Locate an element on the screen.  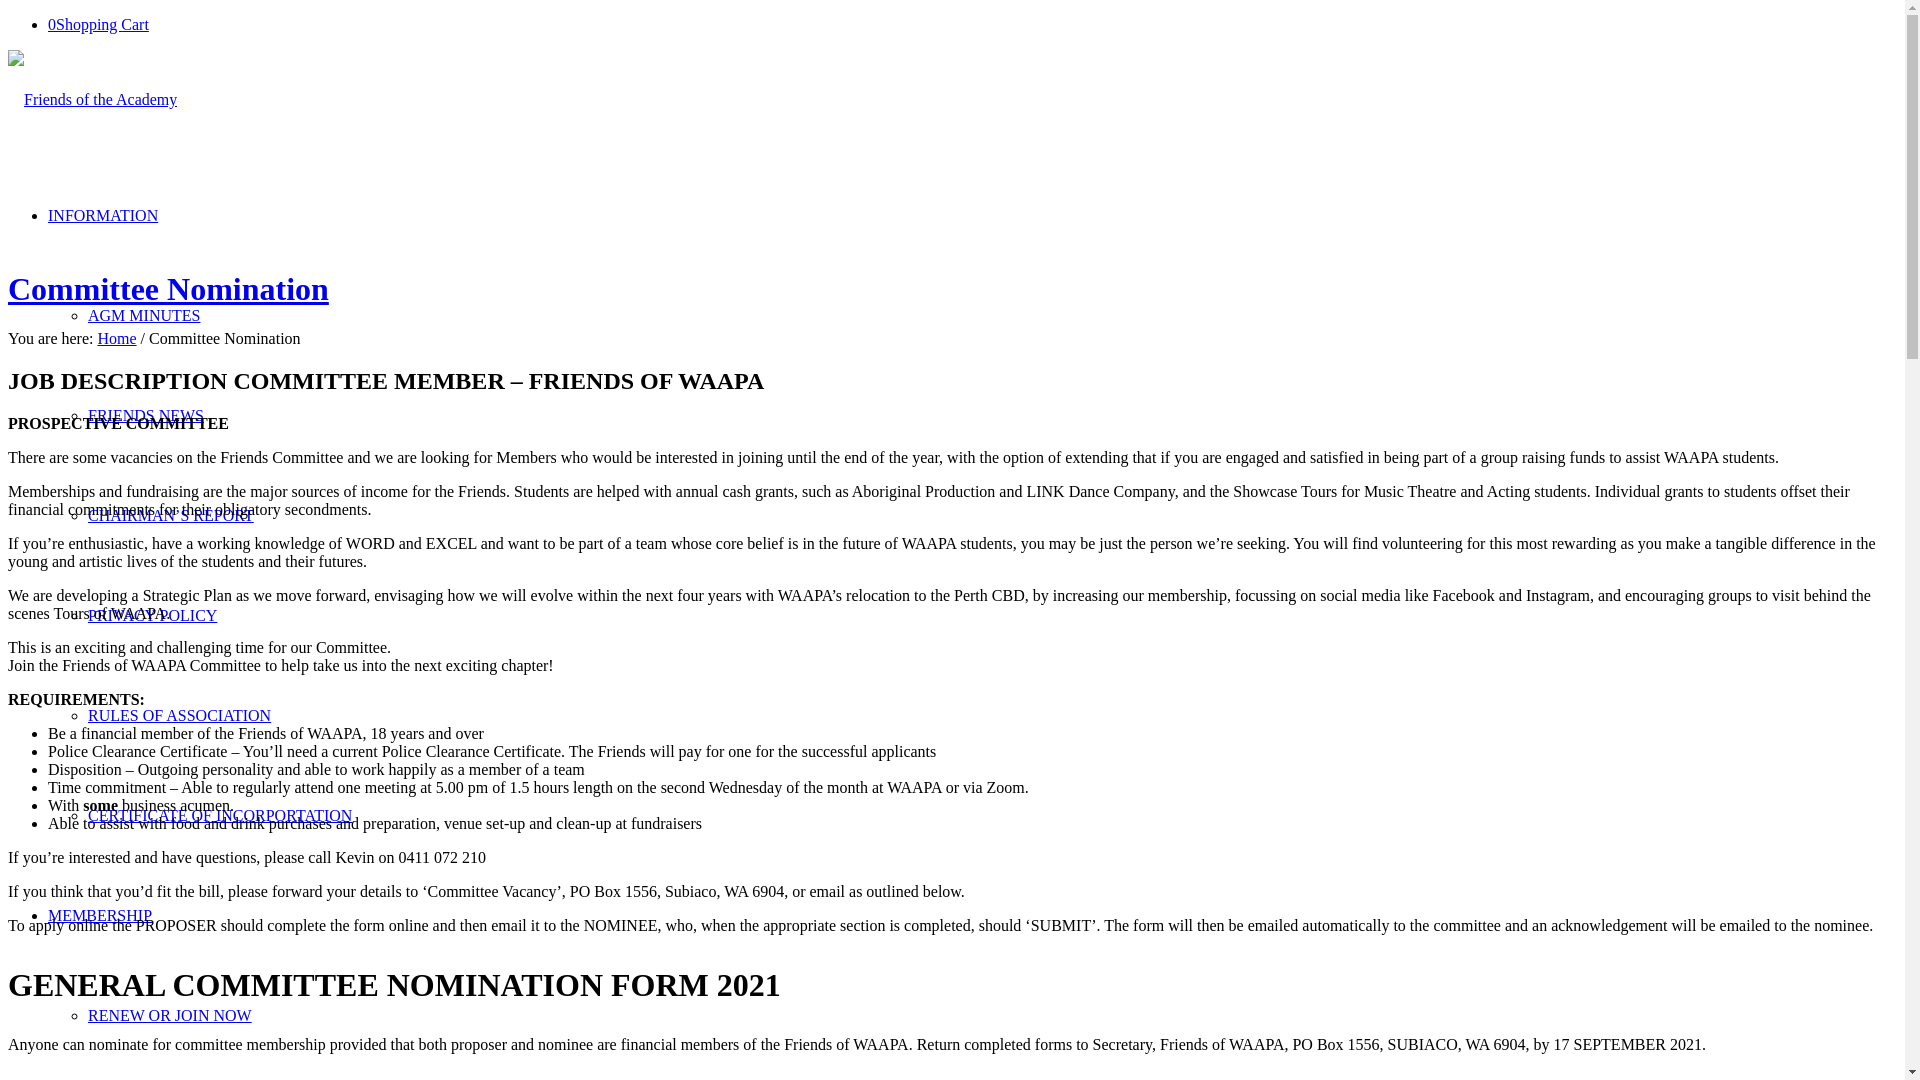
Committee Nomination is located at coordinates (168, 289).